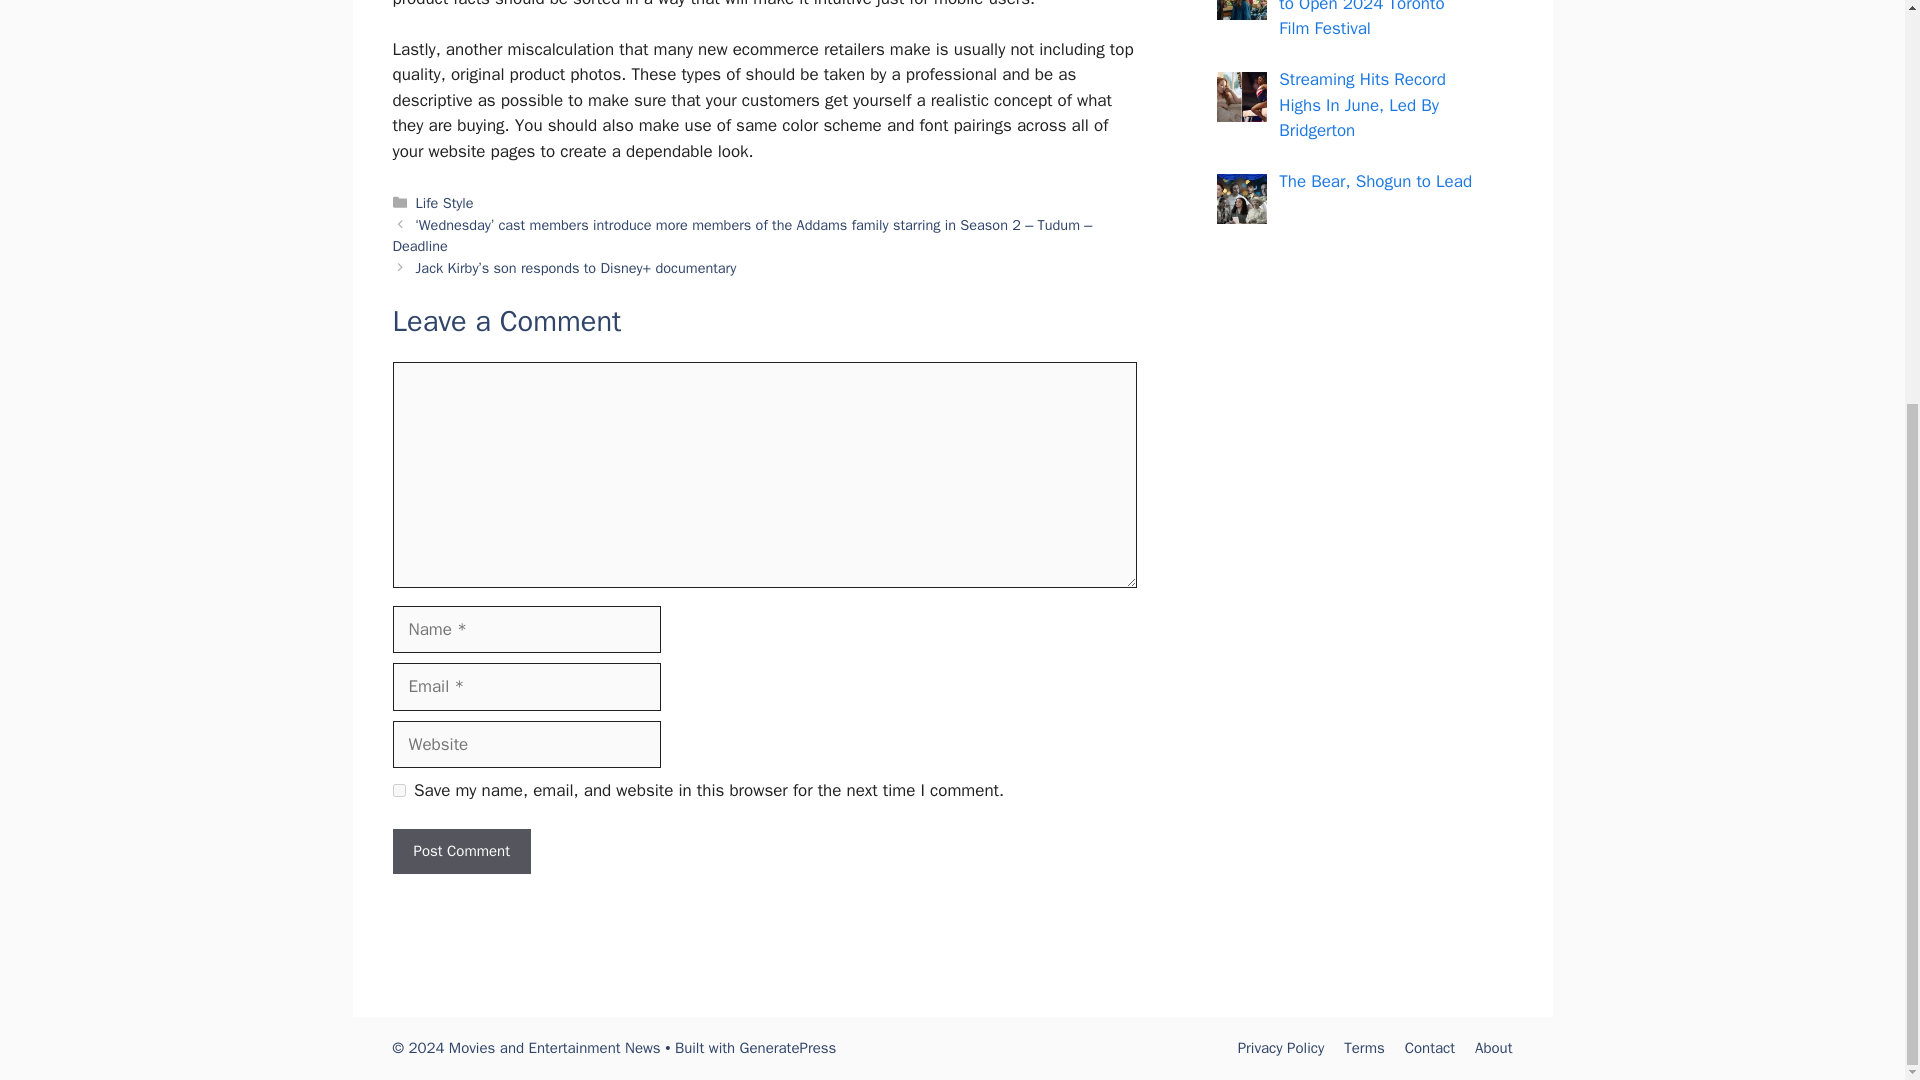 The width and height of the screenshot is (1920, 1080). I want to click on Post Comment, so click(460, 851).